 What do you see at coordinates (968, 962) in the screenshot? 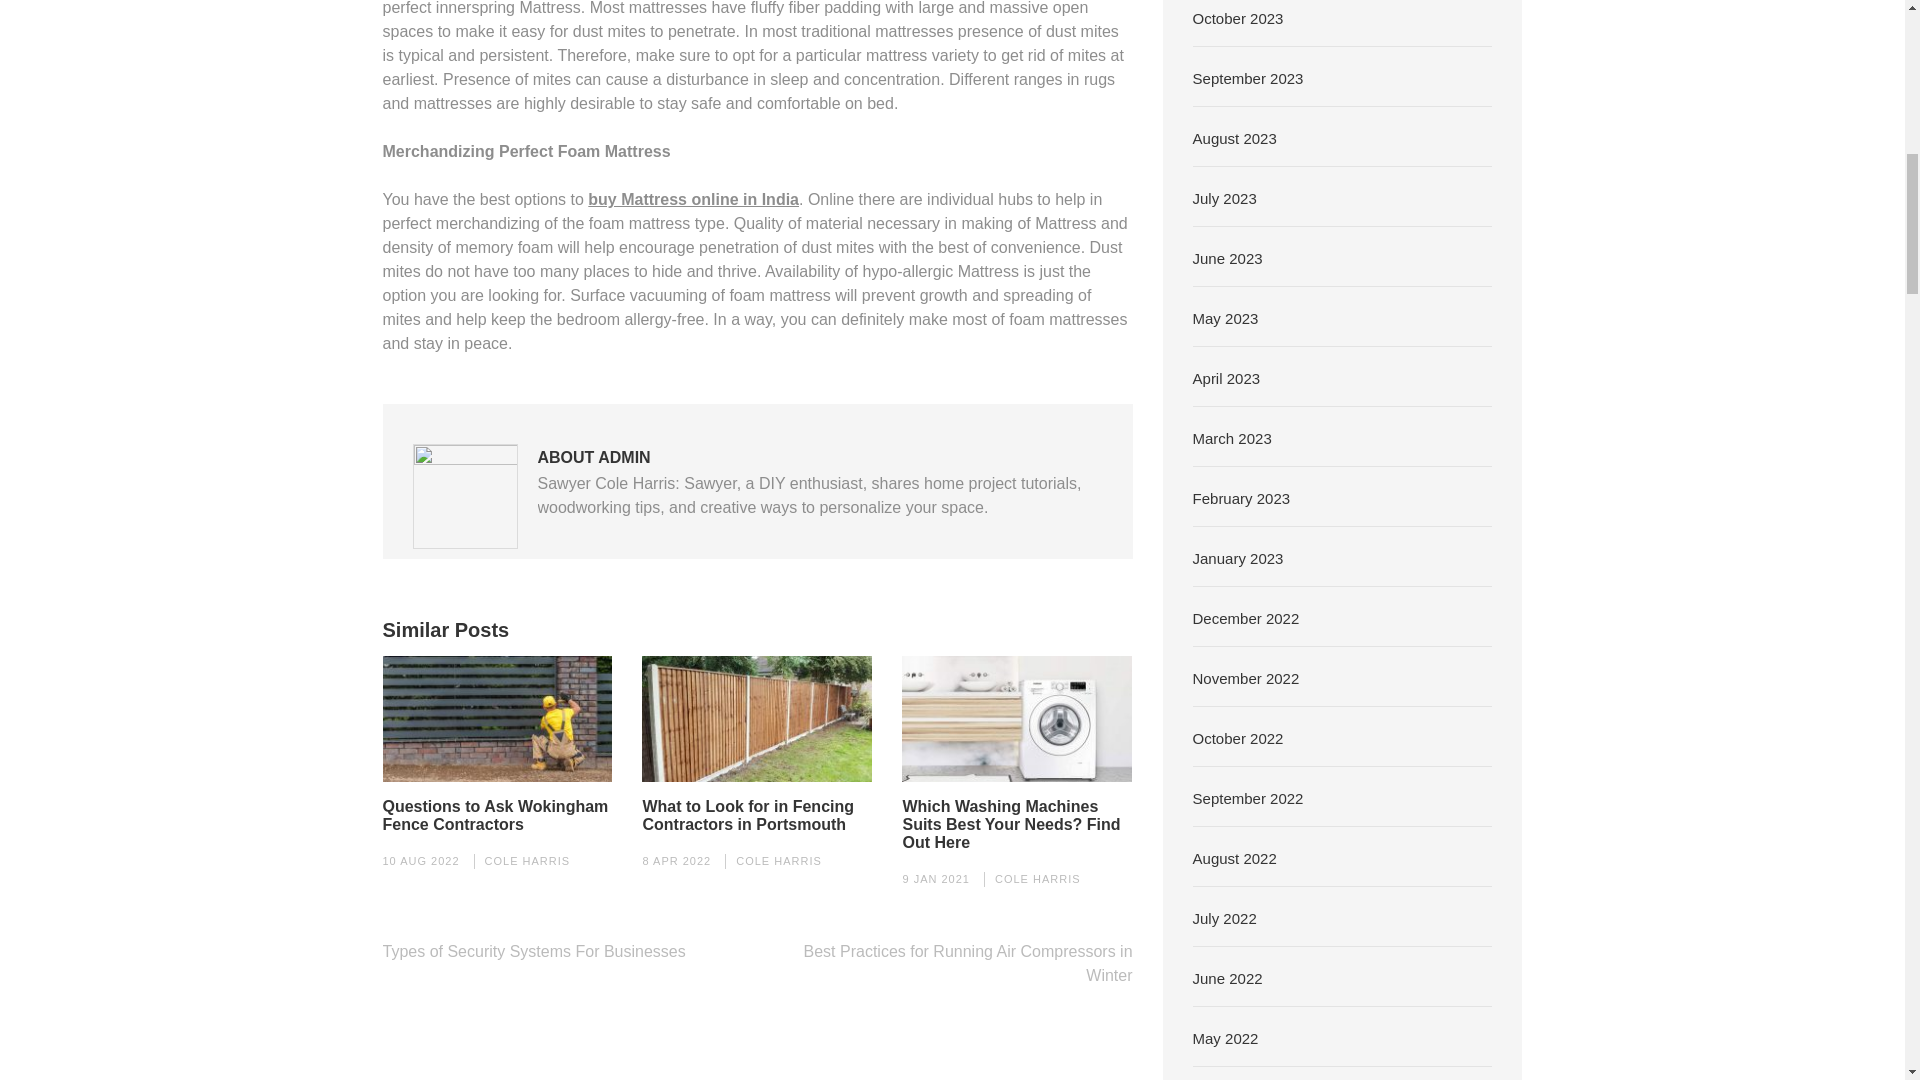
I see `Best Practices for Running Air Compressors in Winter` at bounding box center [968, 962].